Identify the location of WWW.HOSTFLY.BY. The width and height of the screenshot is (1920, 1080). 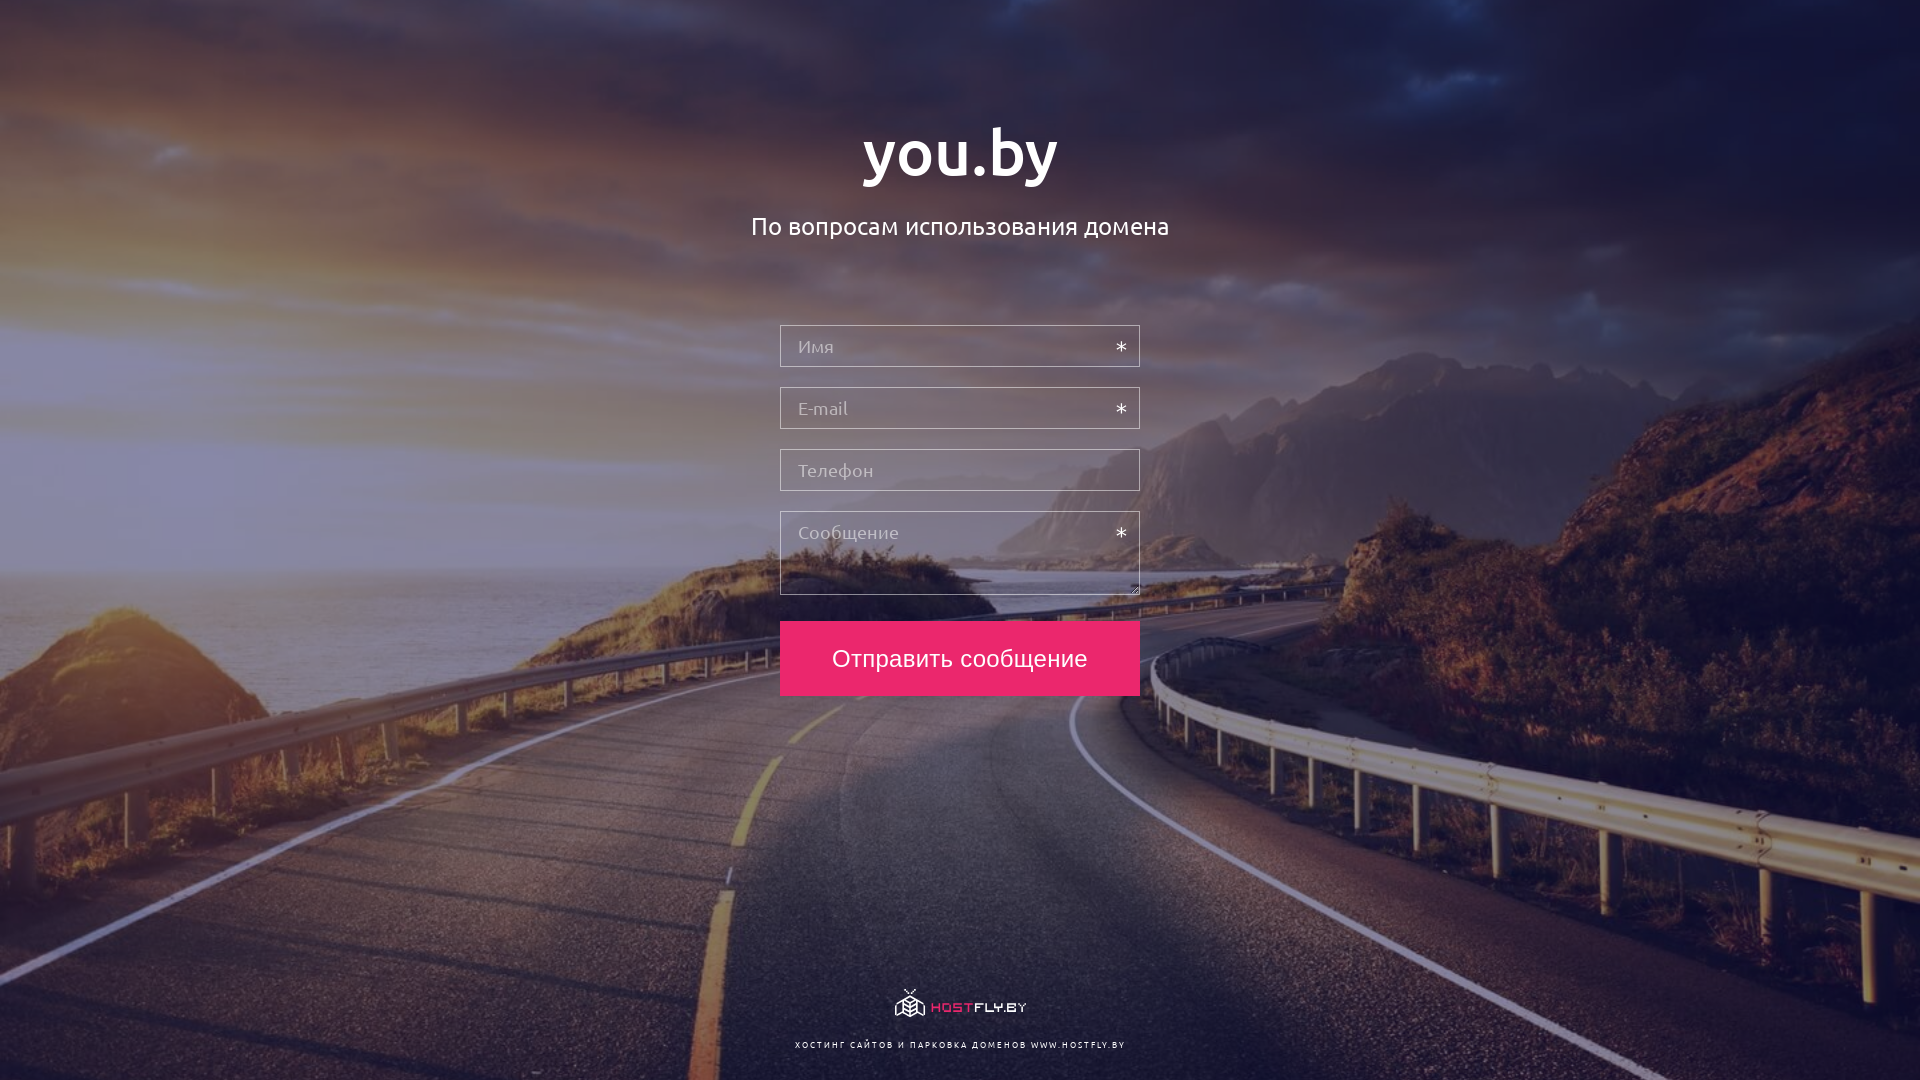
(1078, 1044).